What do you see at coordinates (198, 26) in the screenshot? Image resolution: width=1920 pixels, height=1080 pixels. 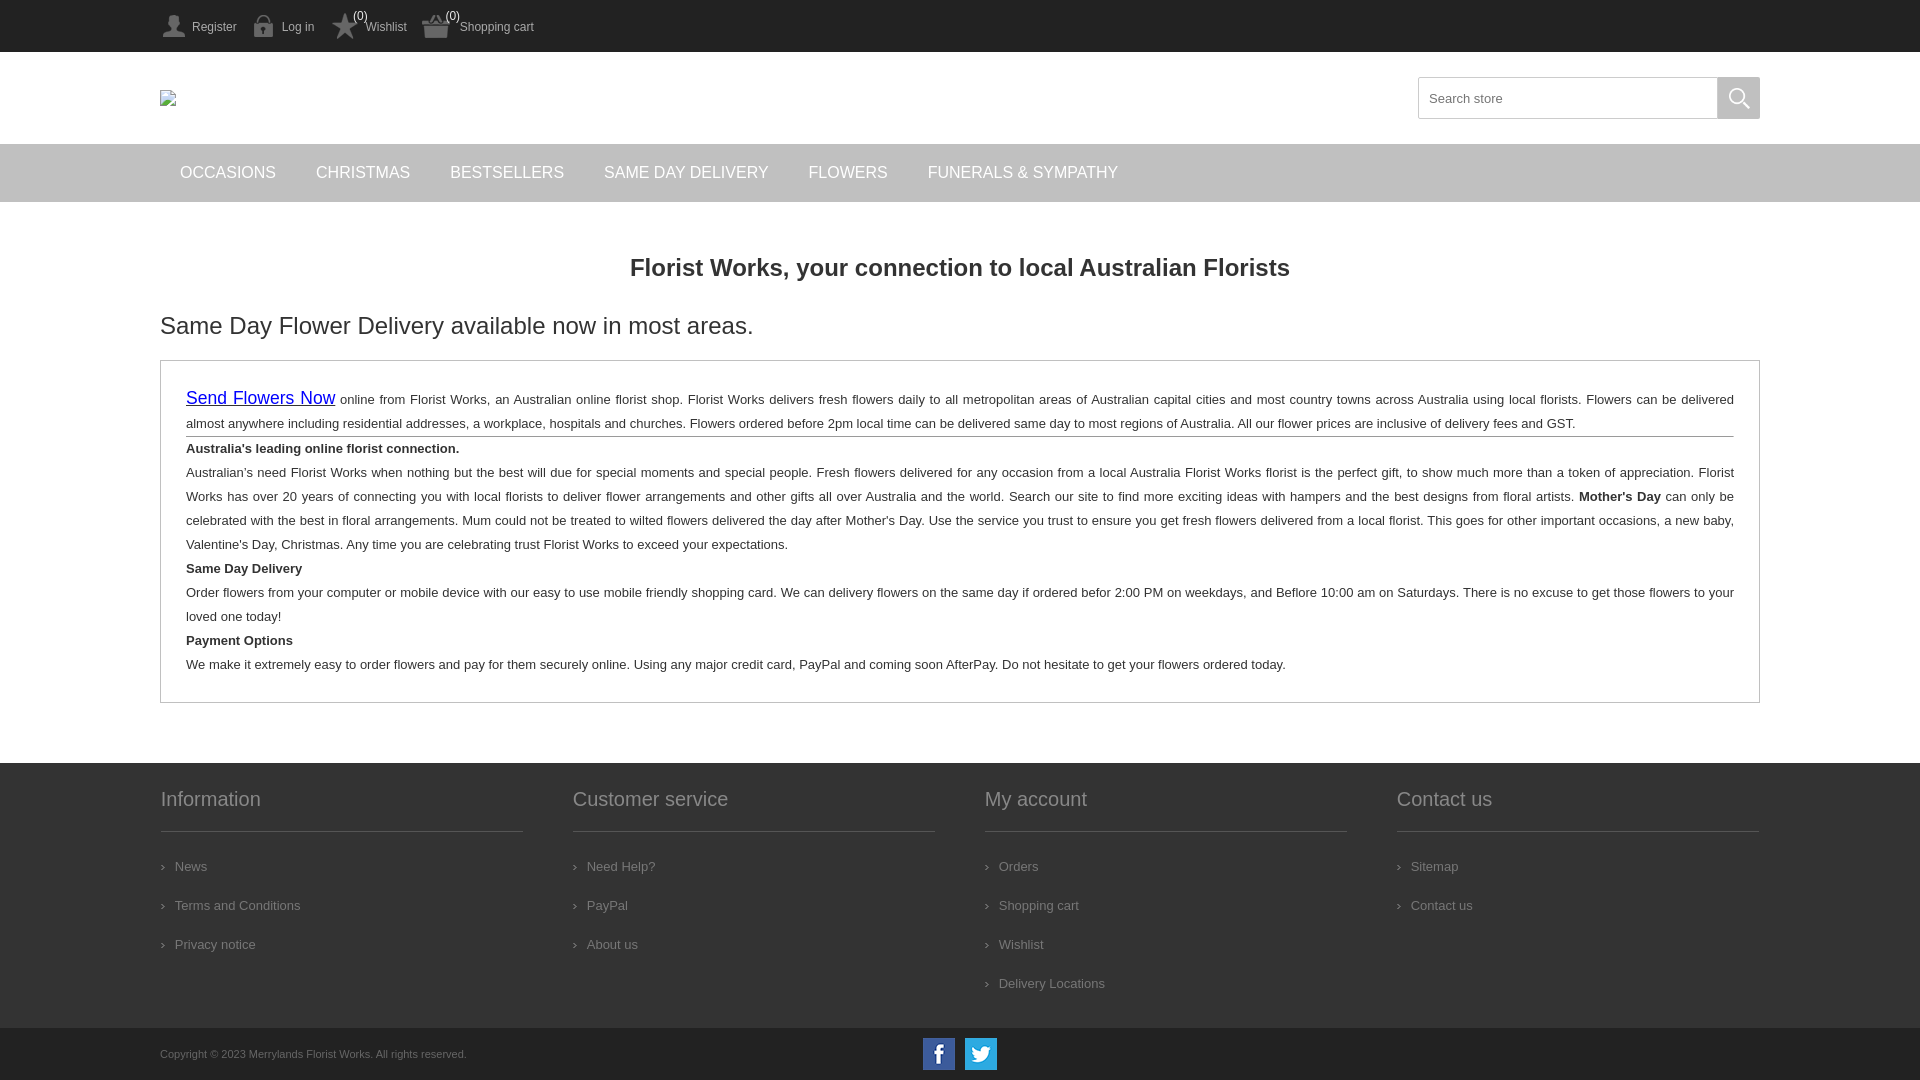 I see `Register` at bounding box center [198, 26].